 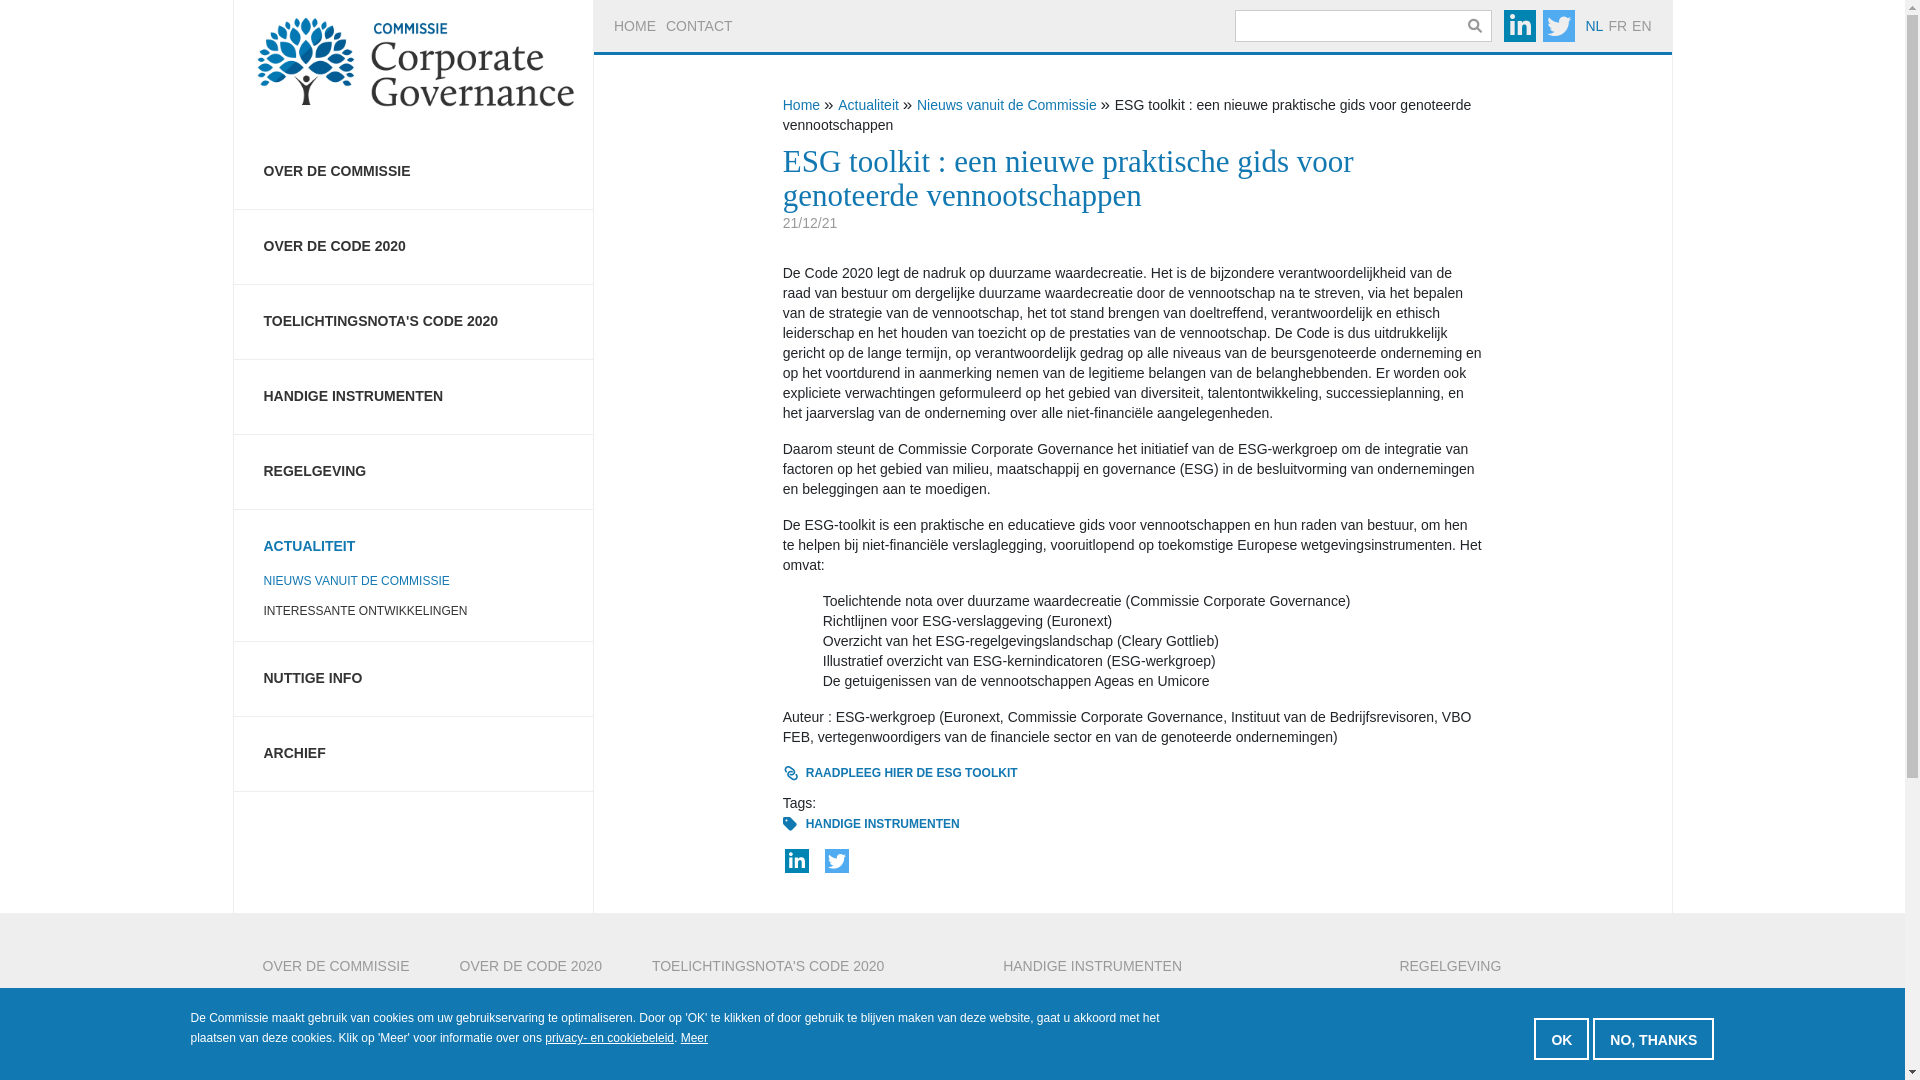 What do you see at coordinates (414, 581) in the screenshot?
I see `NIEUWS VANUIT DE COMMISSIE` at bounding box center [414, 581].